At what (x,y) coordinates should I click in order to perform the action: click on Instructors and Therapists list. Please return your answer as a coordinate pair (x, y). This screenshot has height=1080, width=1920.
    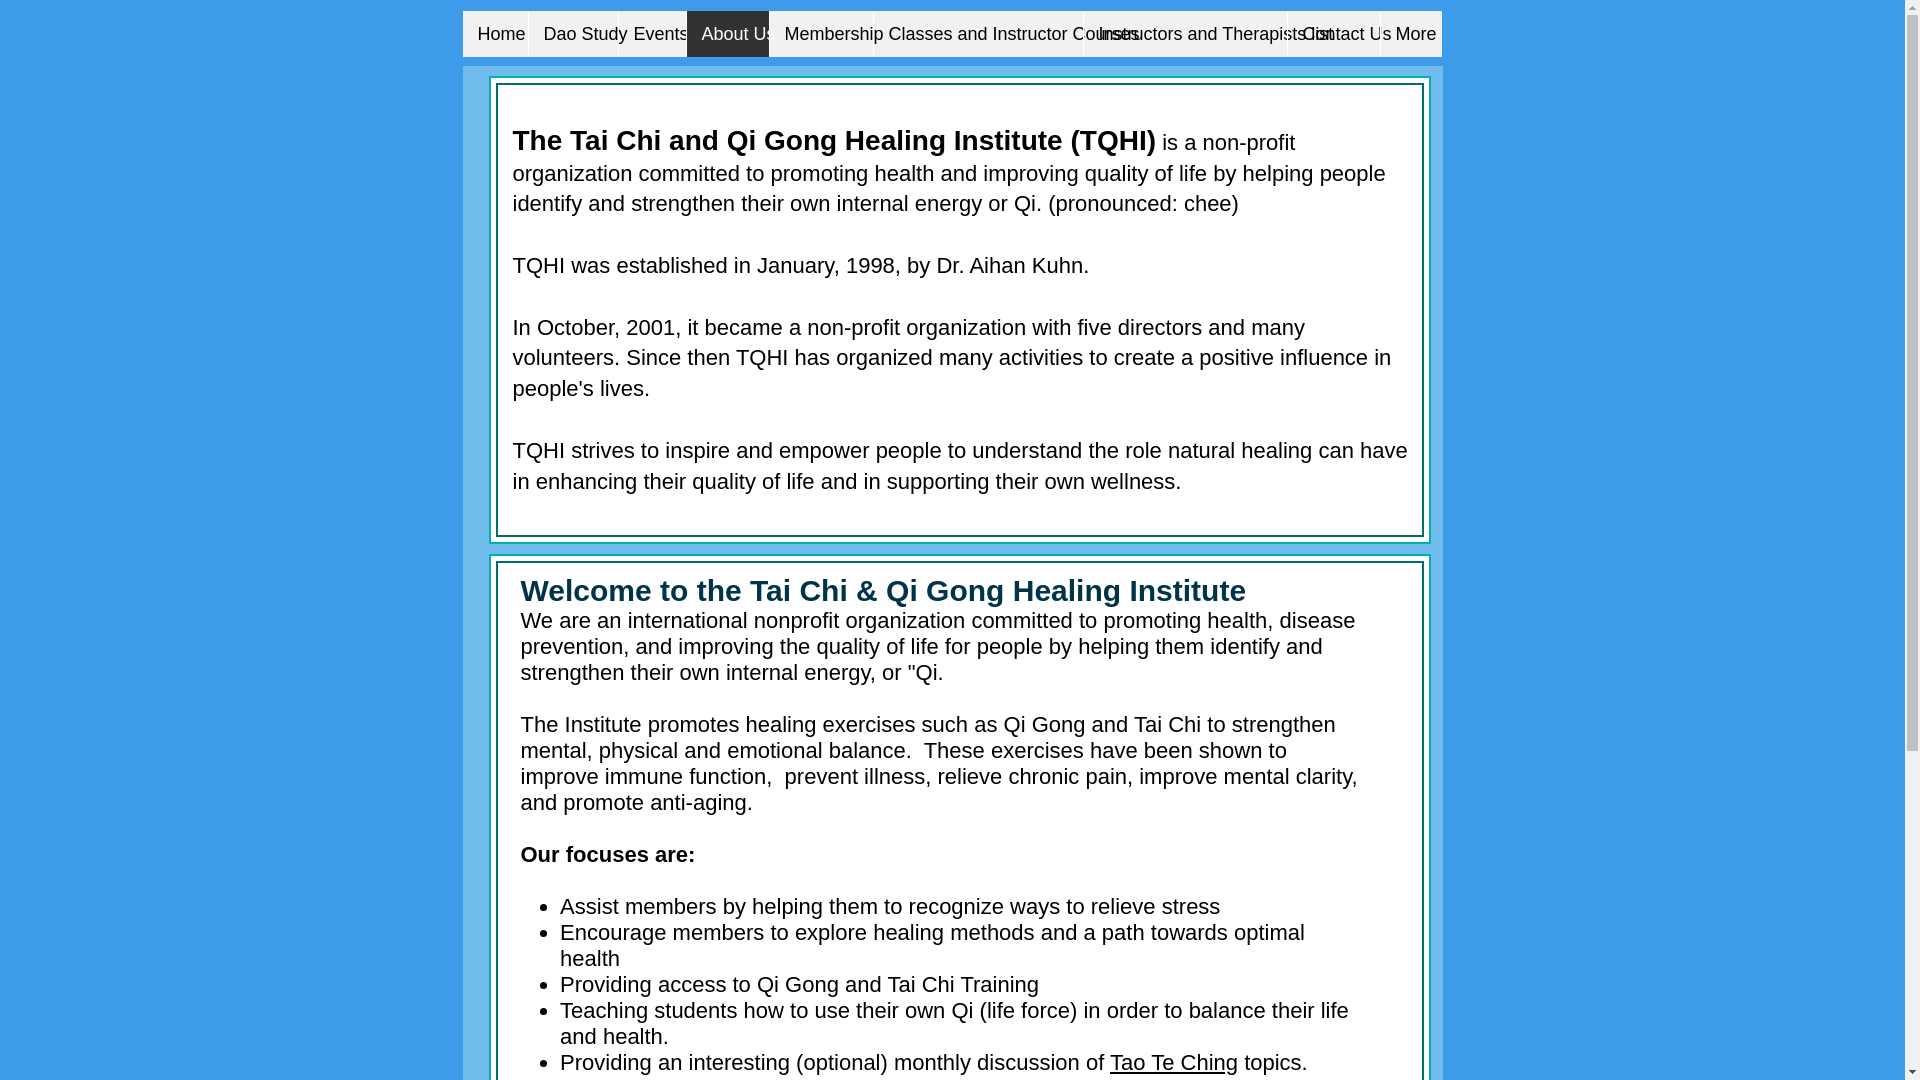
    Looking at the image, I should click on (1184, 34).